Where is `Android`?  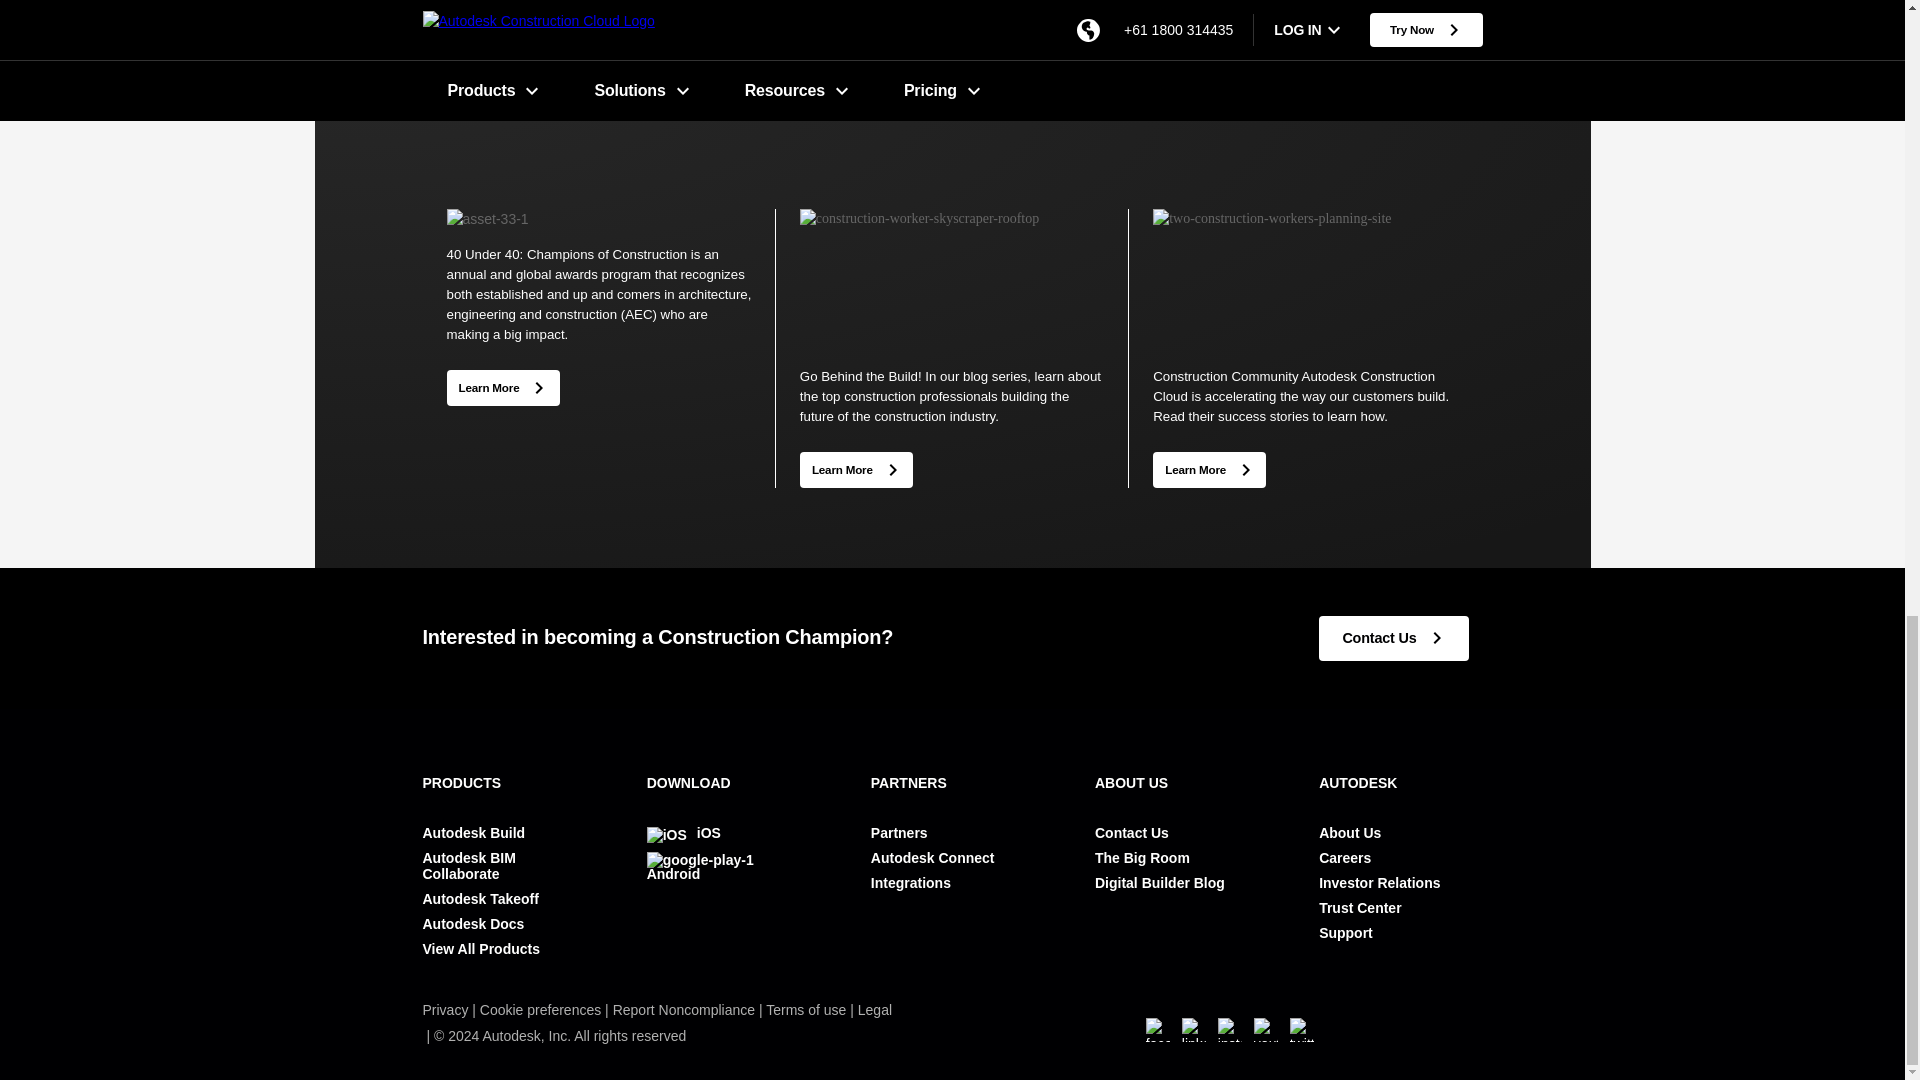 Android is located at coordinates (728, 866).